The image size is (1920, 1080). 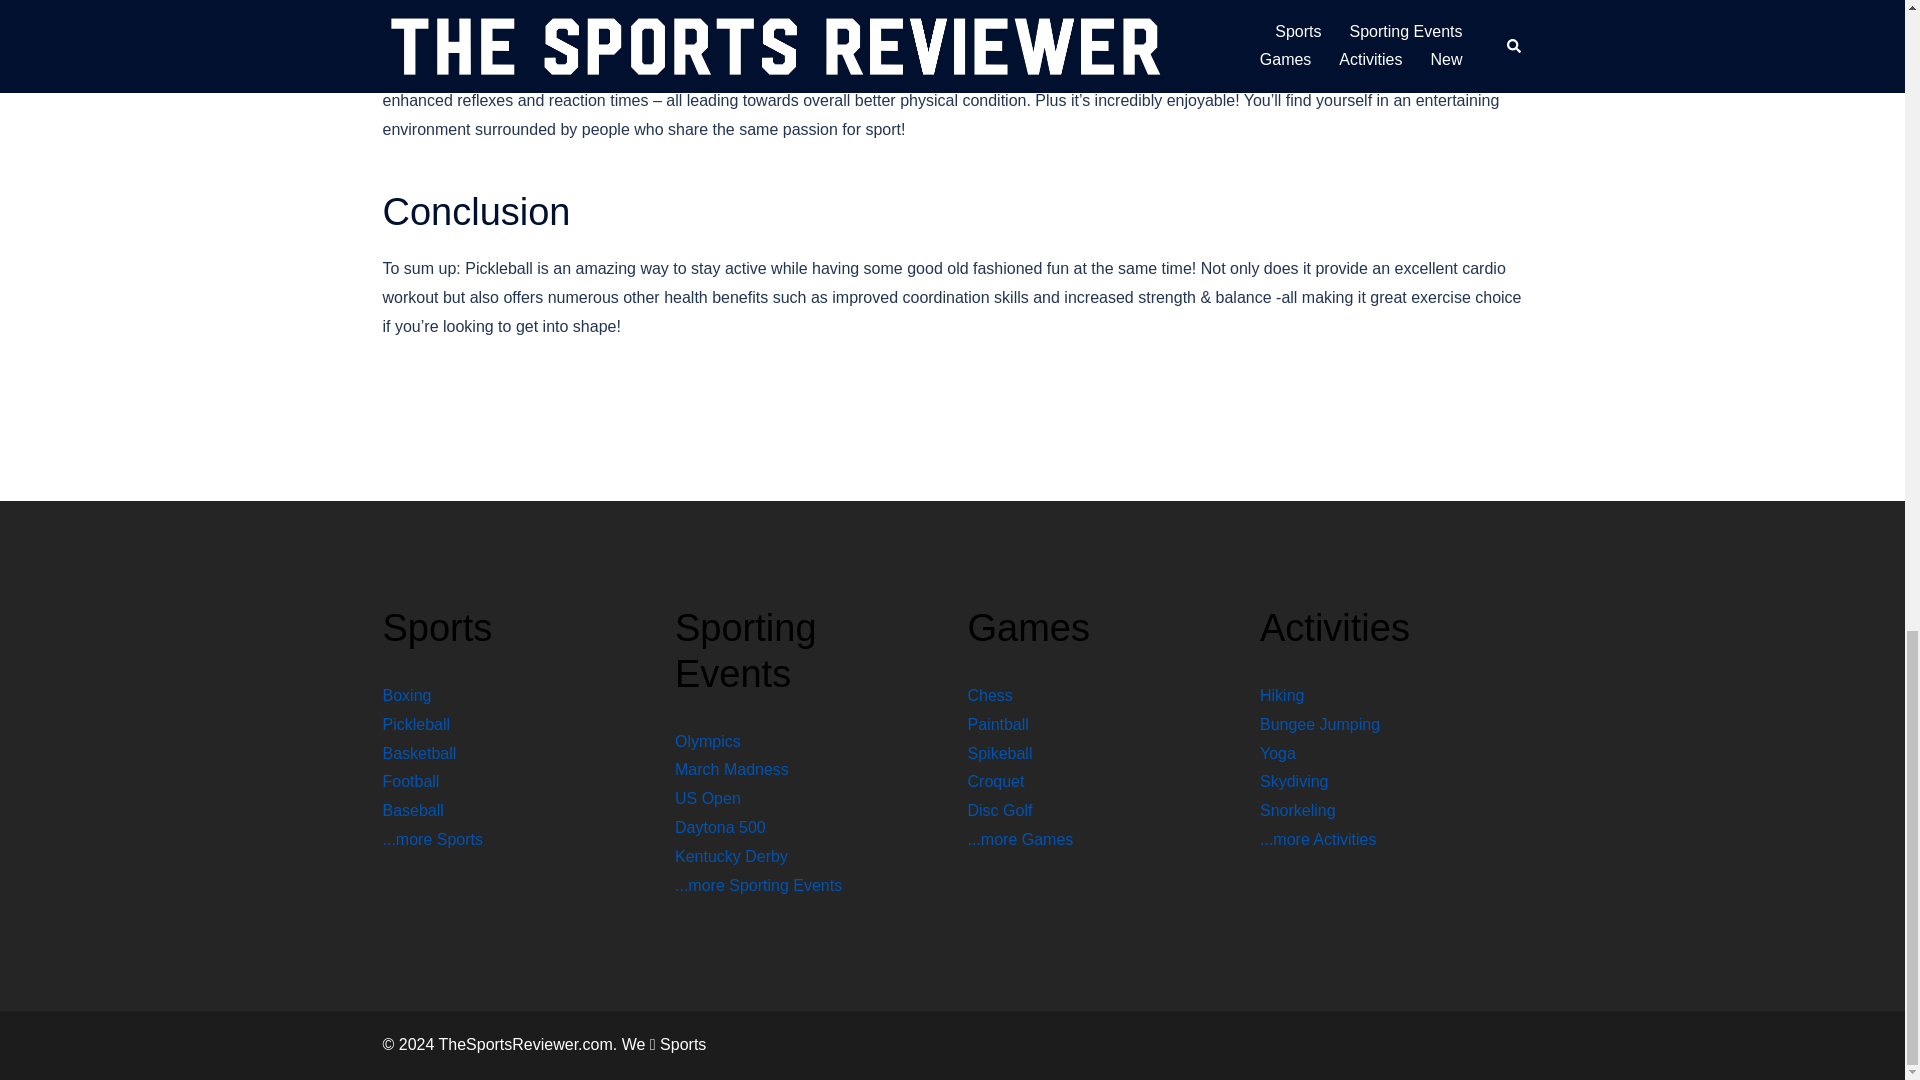 I want to click on Snorkeling, so click(x=1298, y=810).